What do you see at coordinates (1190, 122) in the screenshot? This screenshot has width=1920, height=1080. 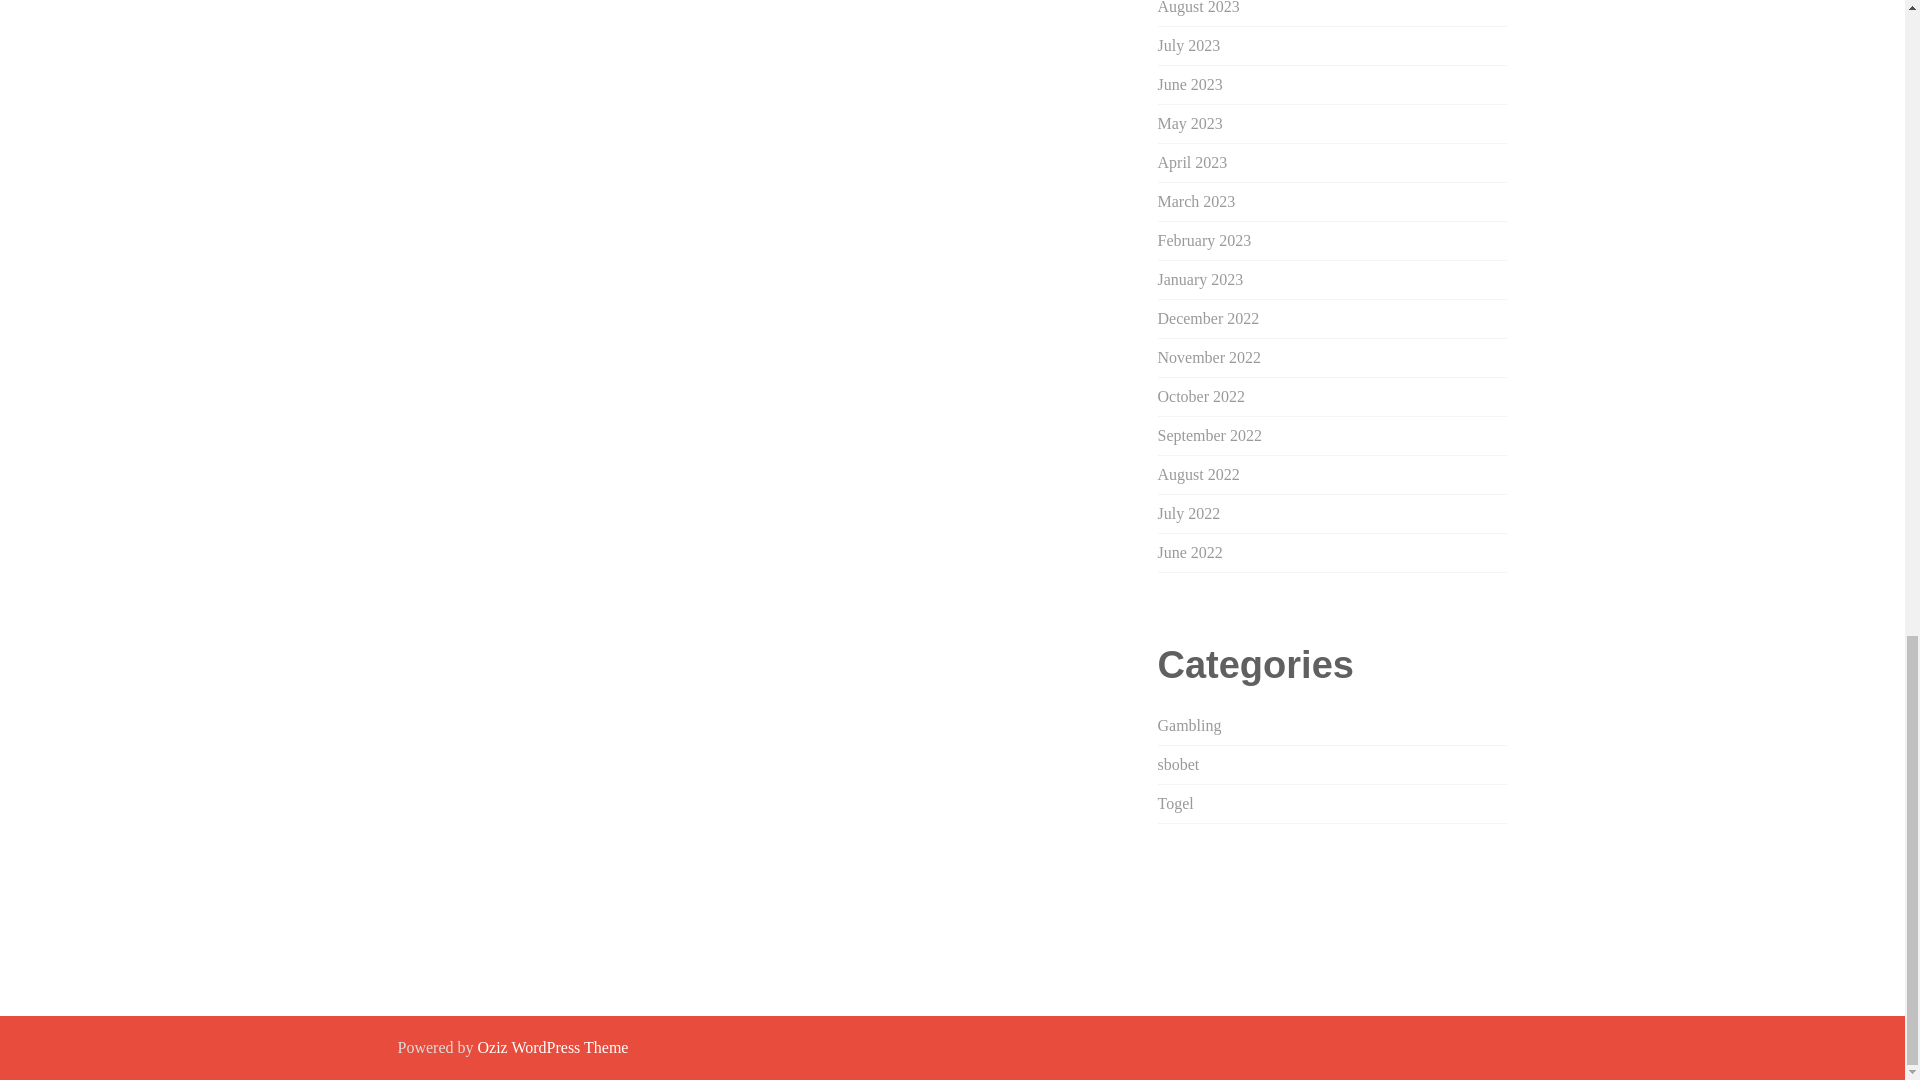 I see `May 2023` at bounding box center [1190, 122].